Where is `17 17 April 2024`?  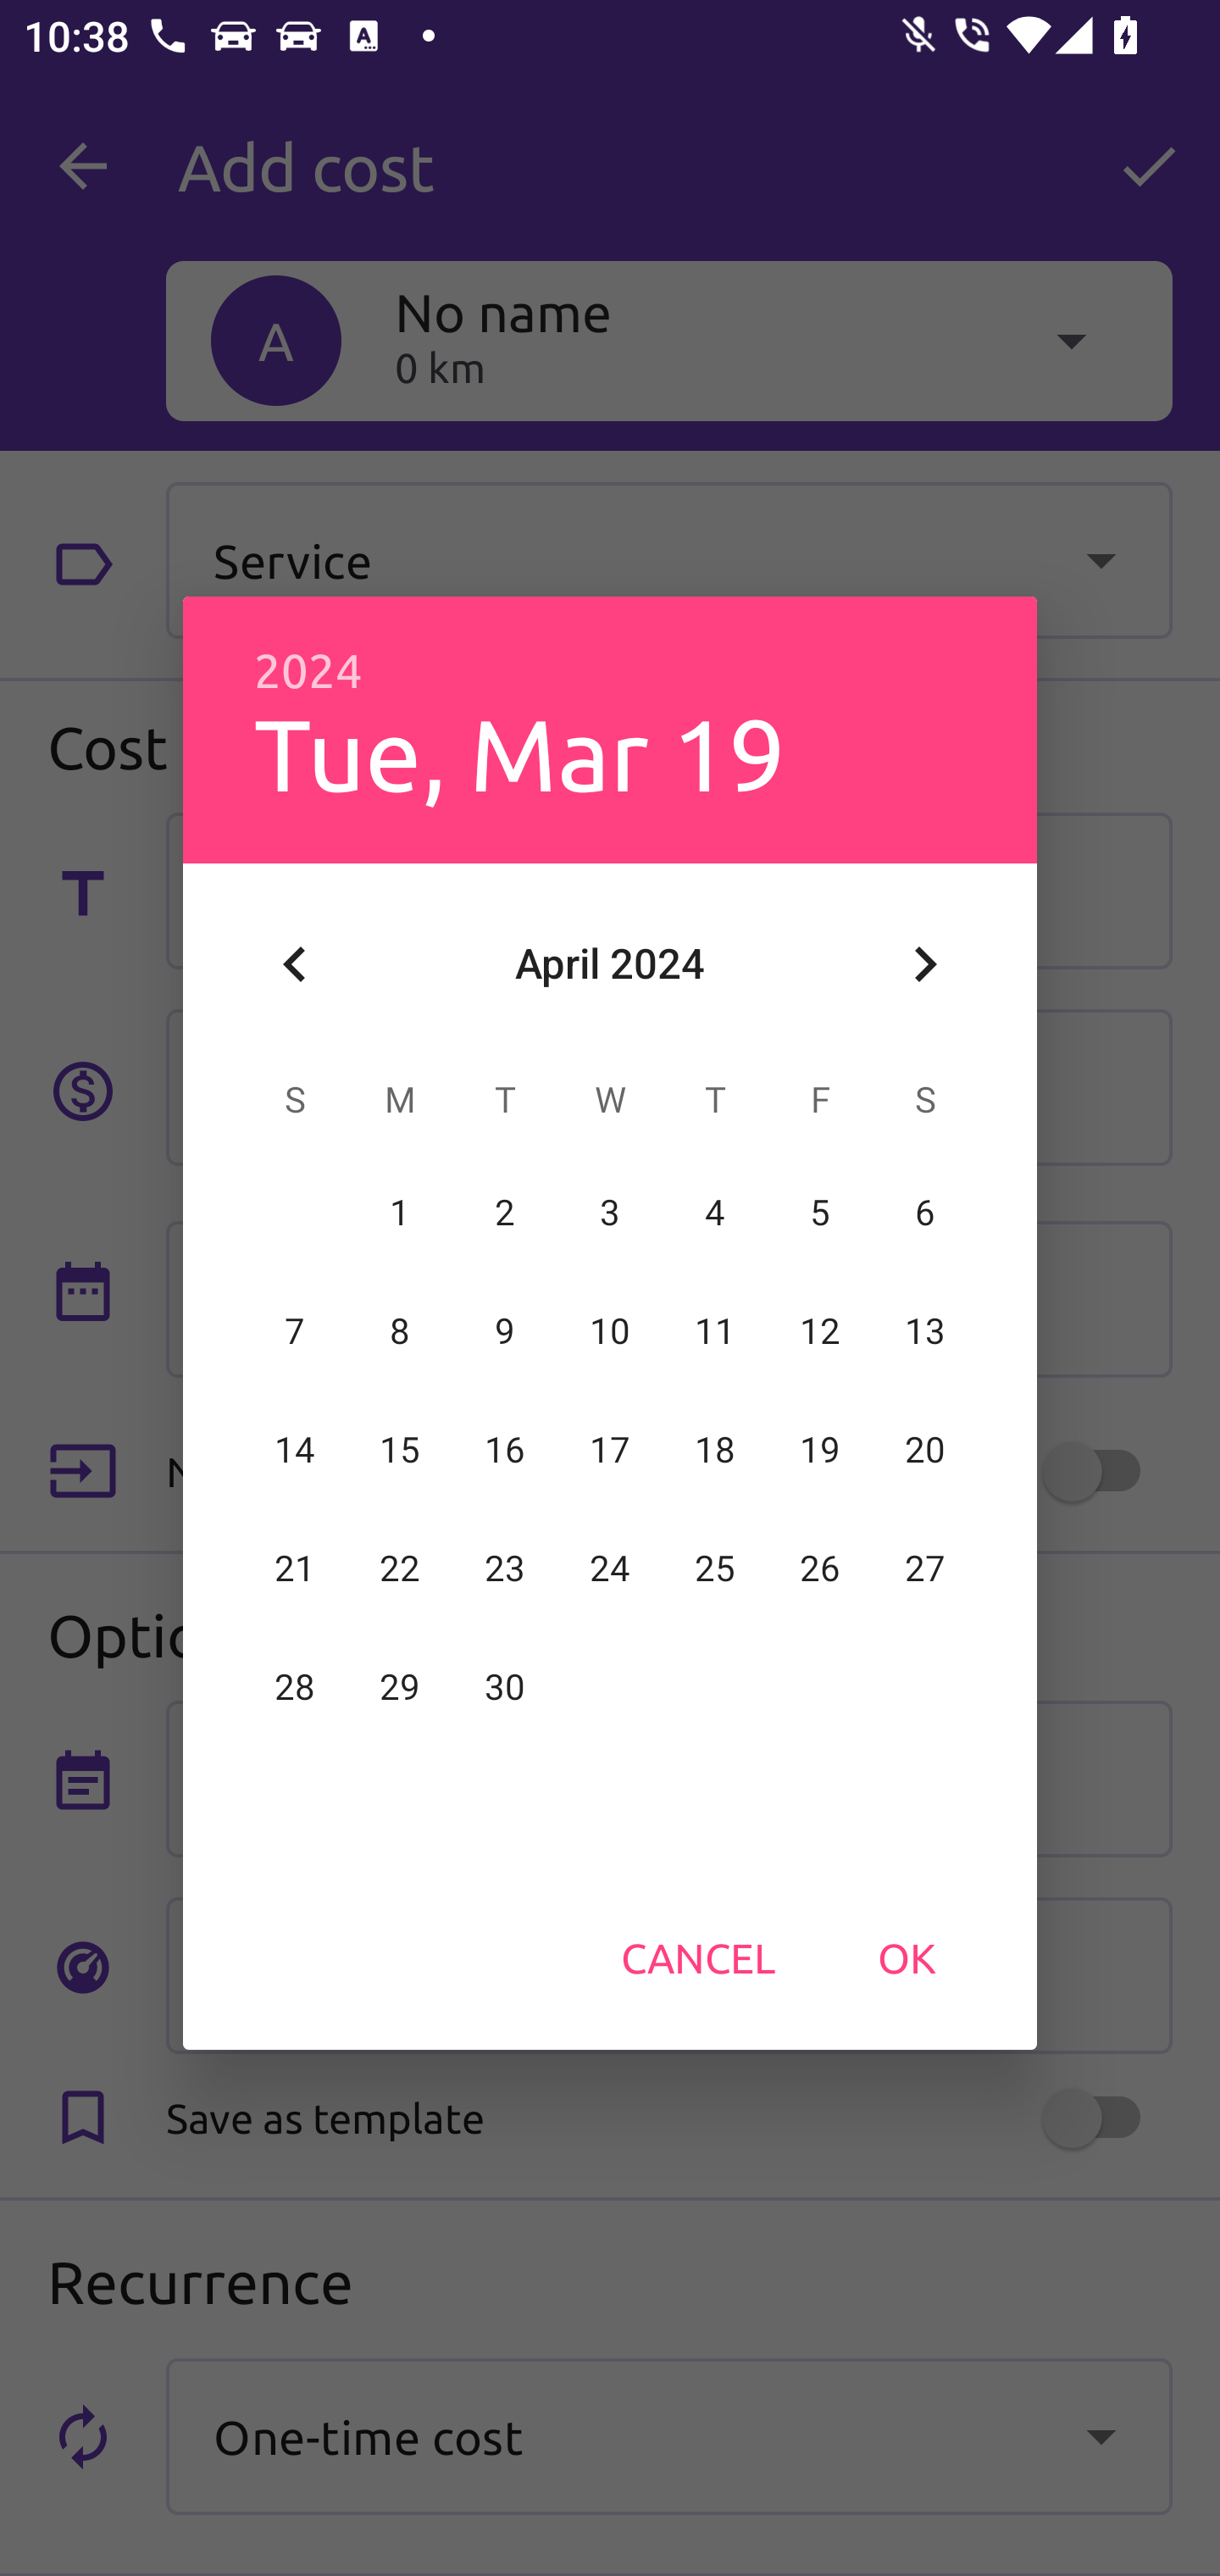
17 17 April 2024 is located at coordinates (610, 1450).